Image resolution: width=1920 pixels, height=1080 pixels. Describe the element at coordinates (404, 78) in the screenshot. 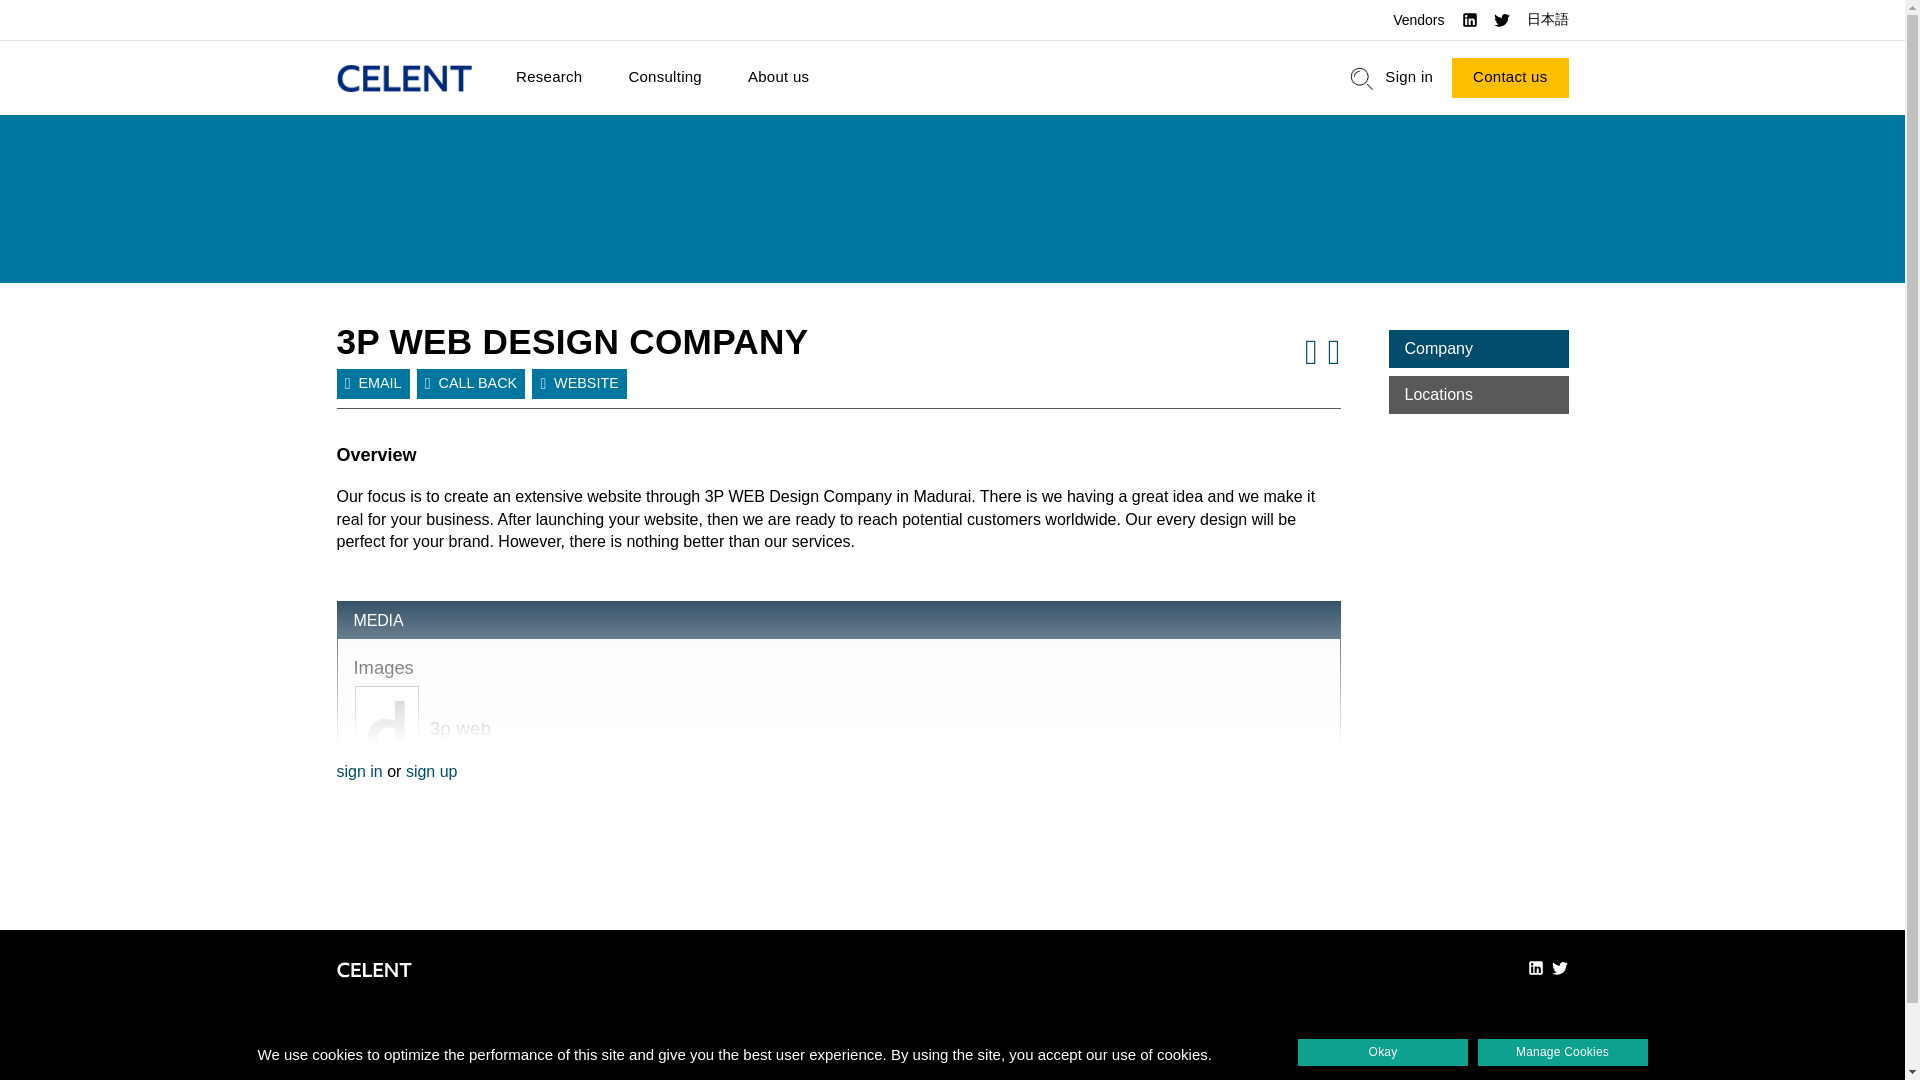

I see `Home` at that location.